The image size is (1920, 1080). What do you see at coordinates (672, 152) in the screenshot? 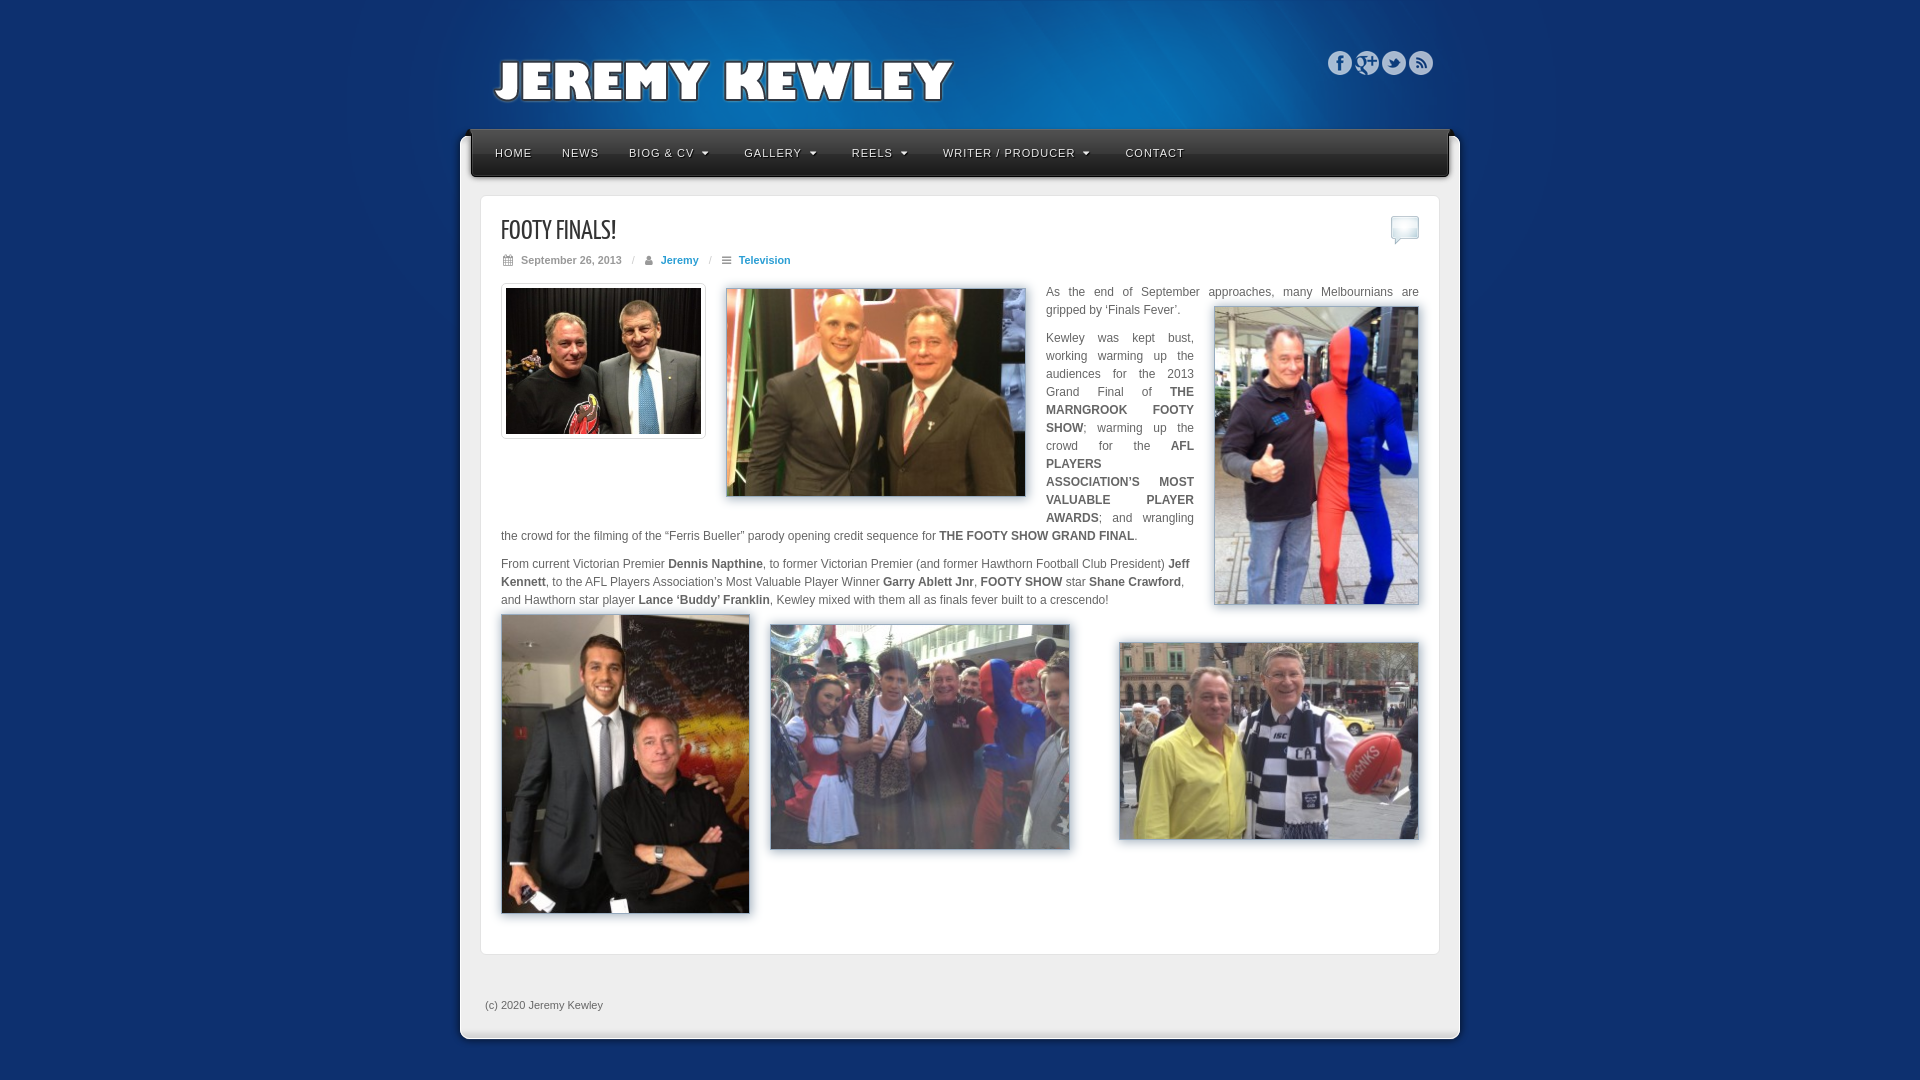
I see `BIOG & CV` at bounding box center [672, 152].